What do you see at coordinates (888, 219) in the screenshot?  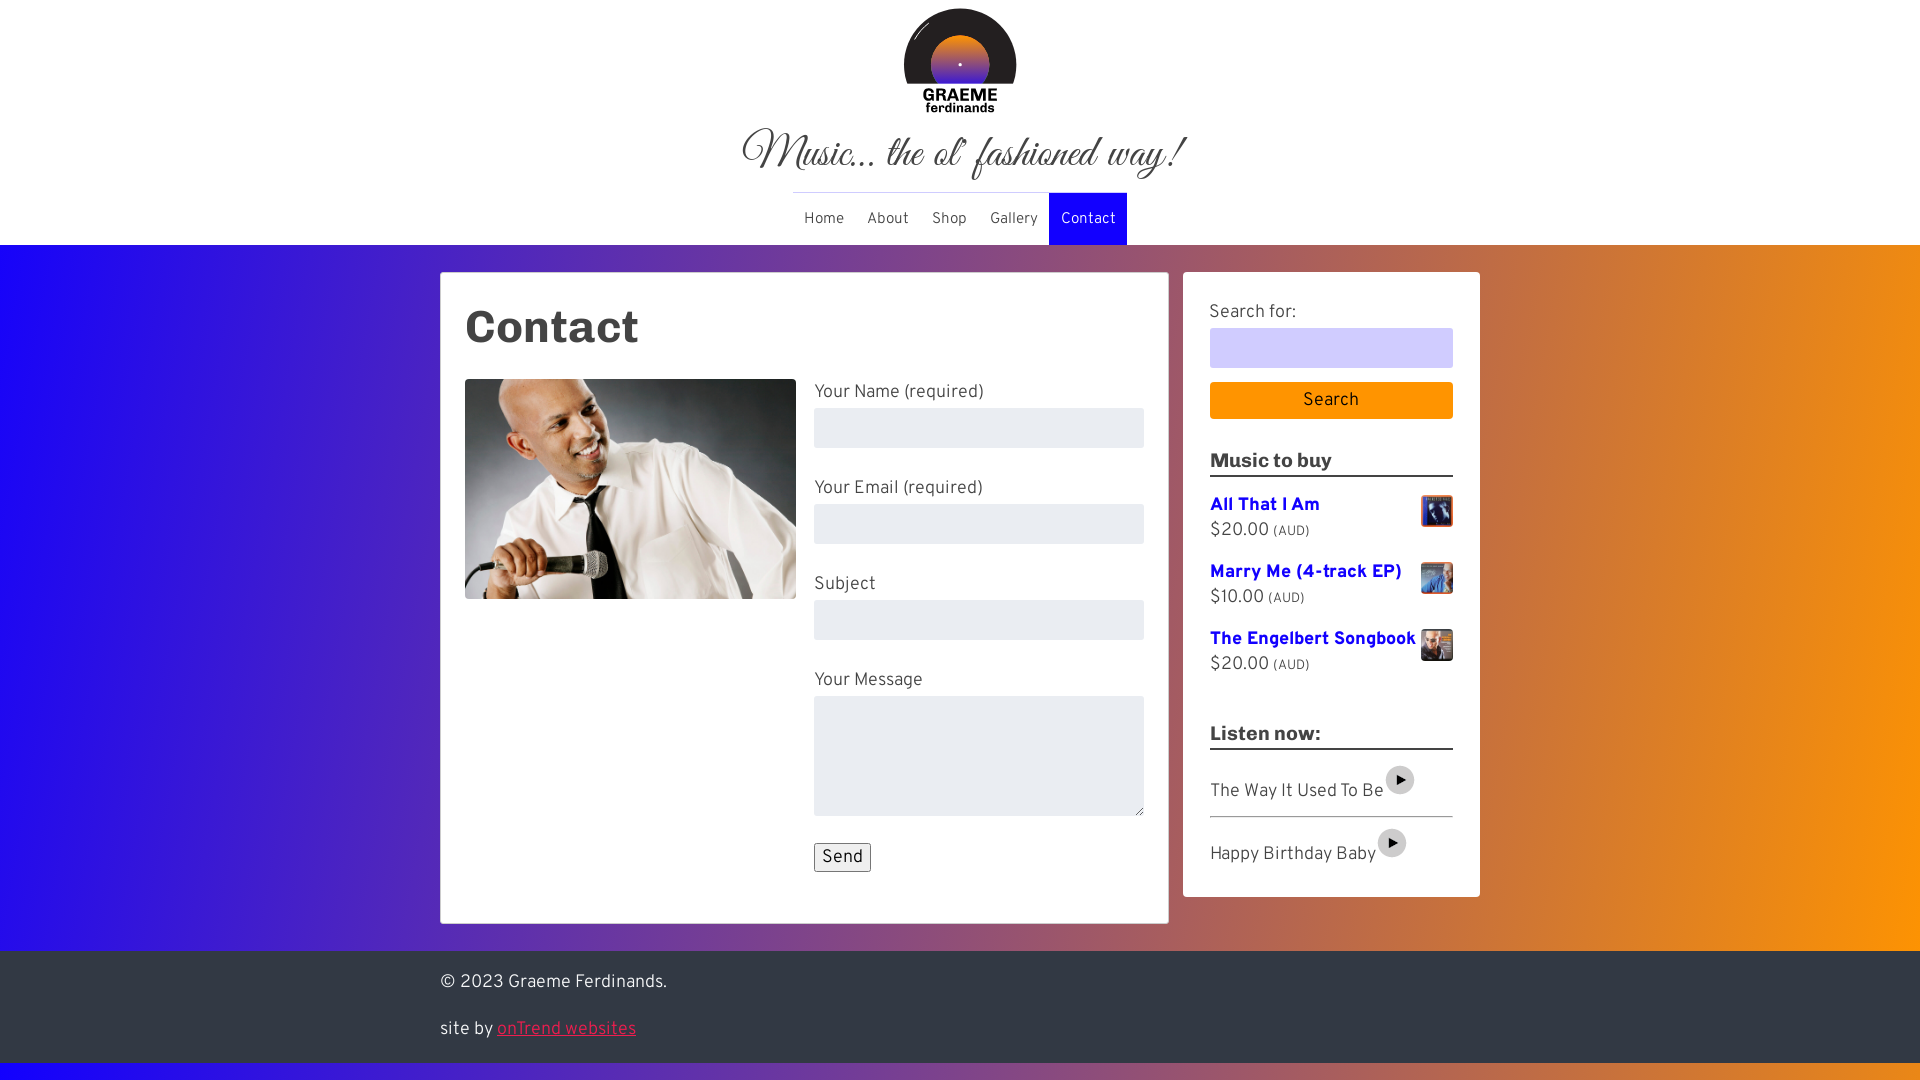 I see `About` at bounding box center [888, 219].